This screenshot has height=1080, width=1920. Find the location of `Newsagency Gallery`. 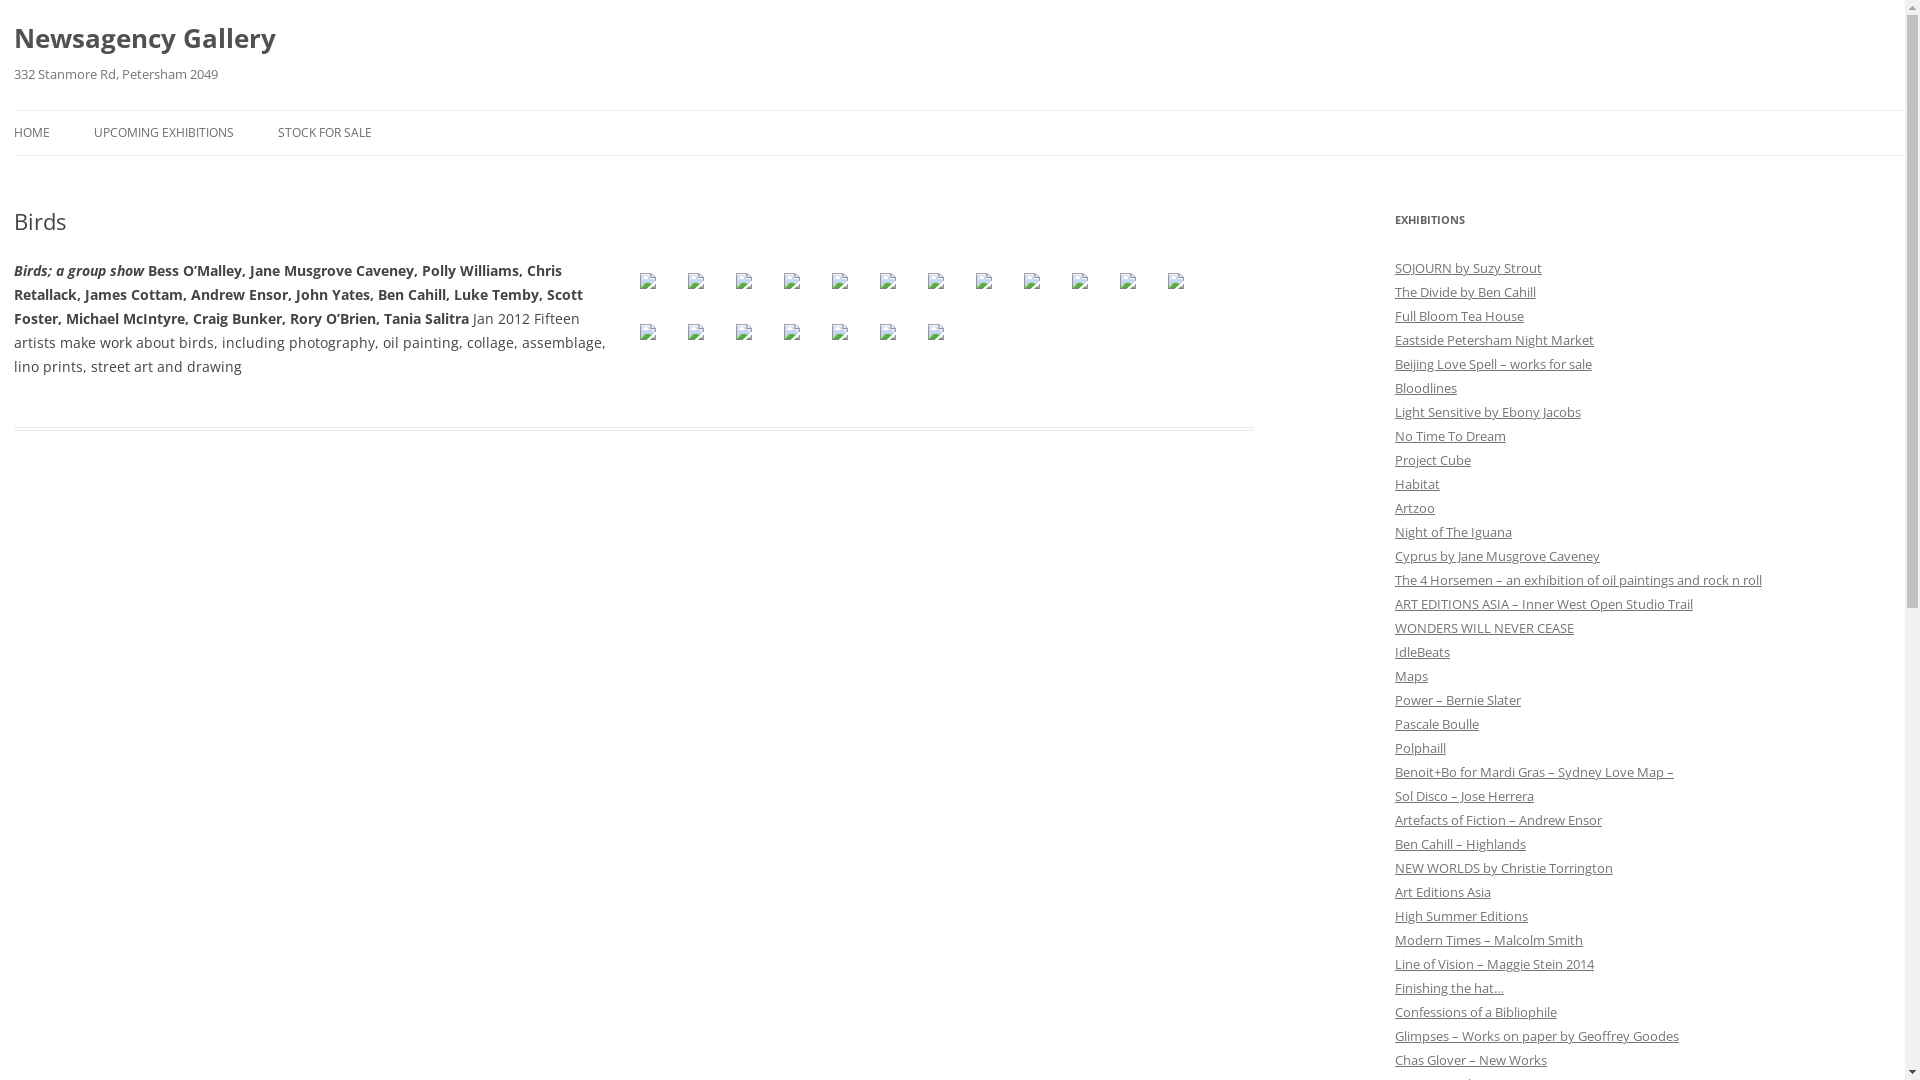

Newsagency Gallery is located at coordinates (145, 38).